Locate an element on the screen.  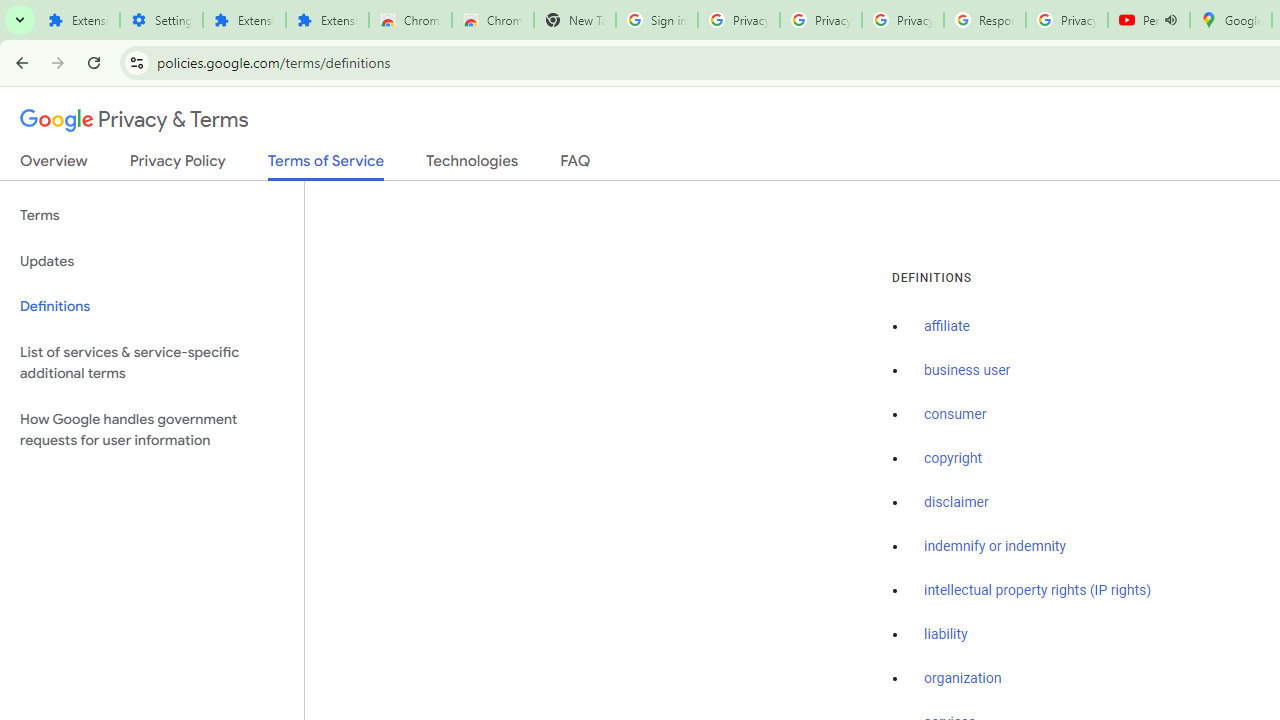
affiliate is located at coordinates (947, 327).